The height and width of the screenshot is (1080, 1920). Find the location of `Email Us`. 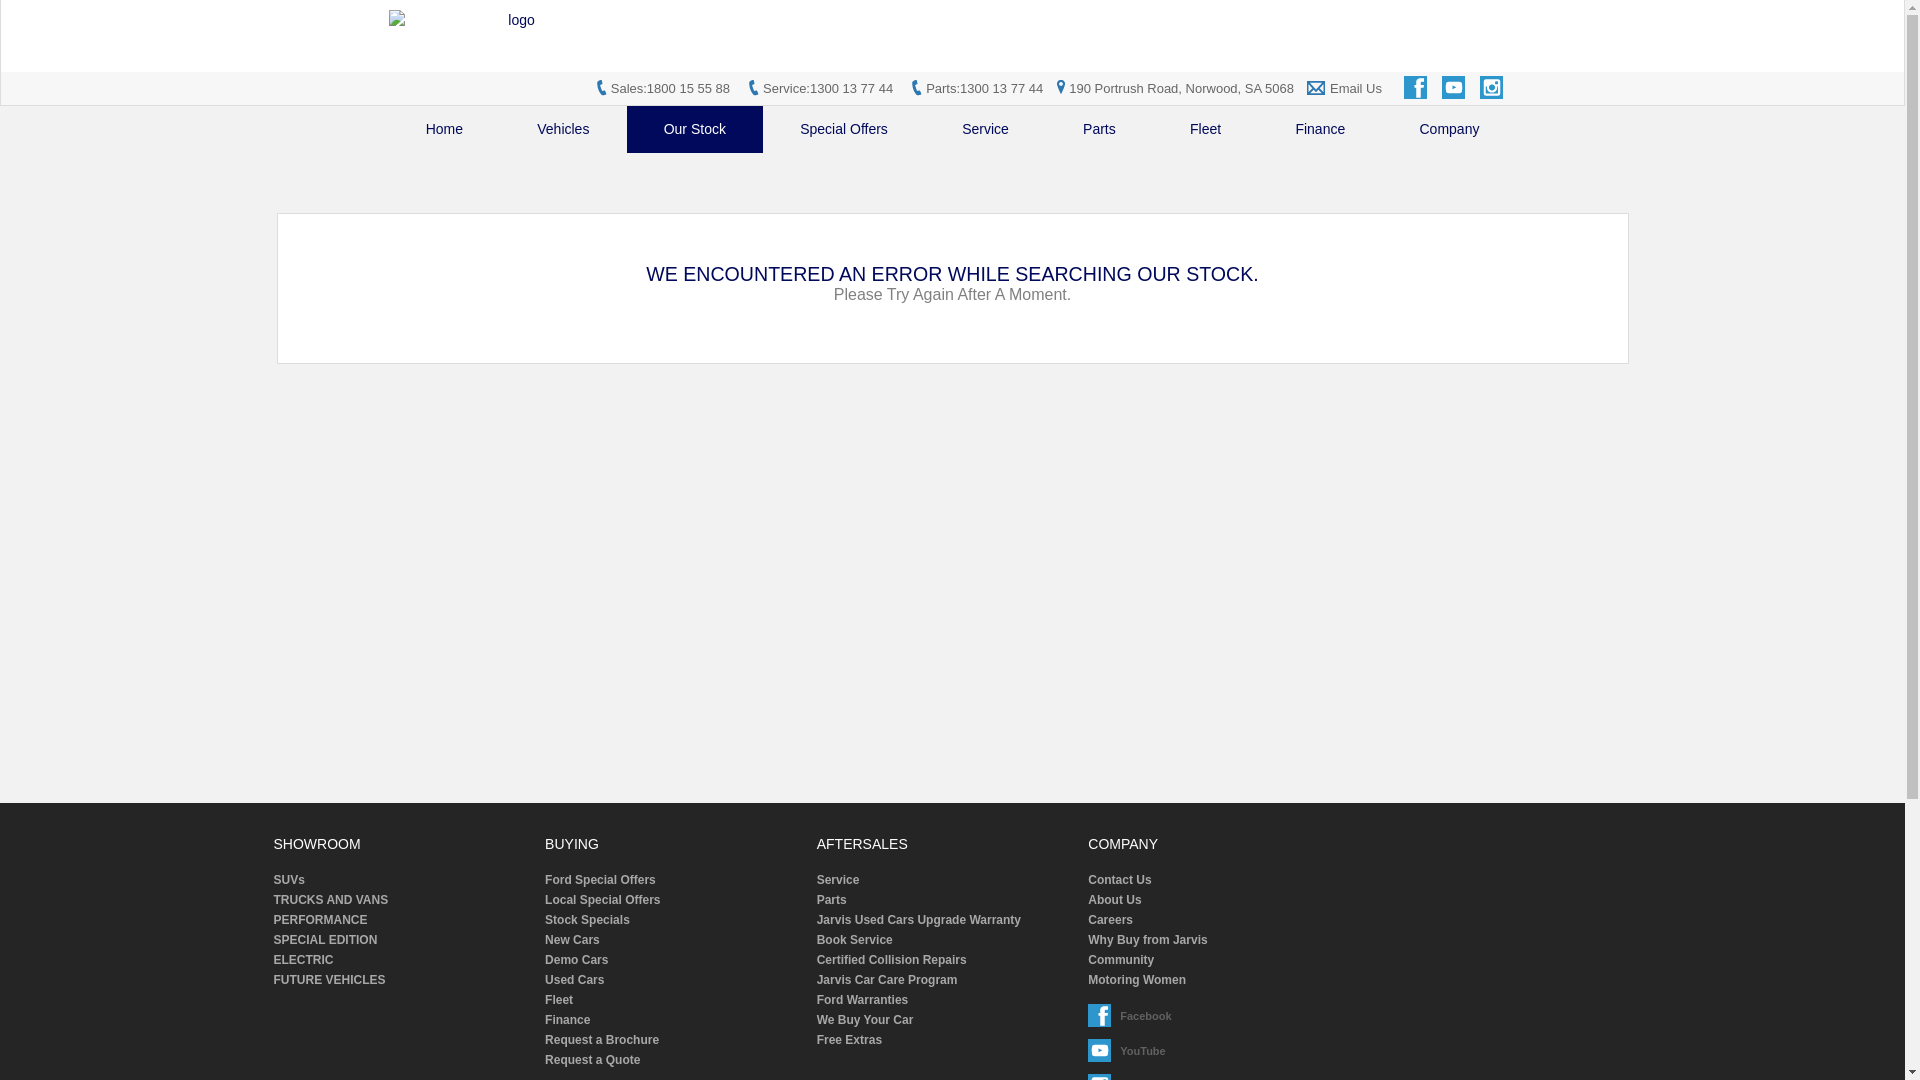

Email Us is located at coordinates (1356, 88).